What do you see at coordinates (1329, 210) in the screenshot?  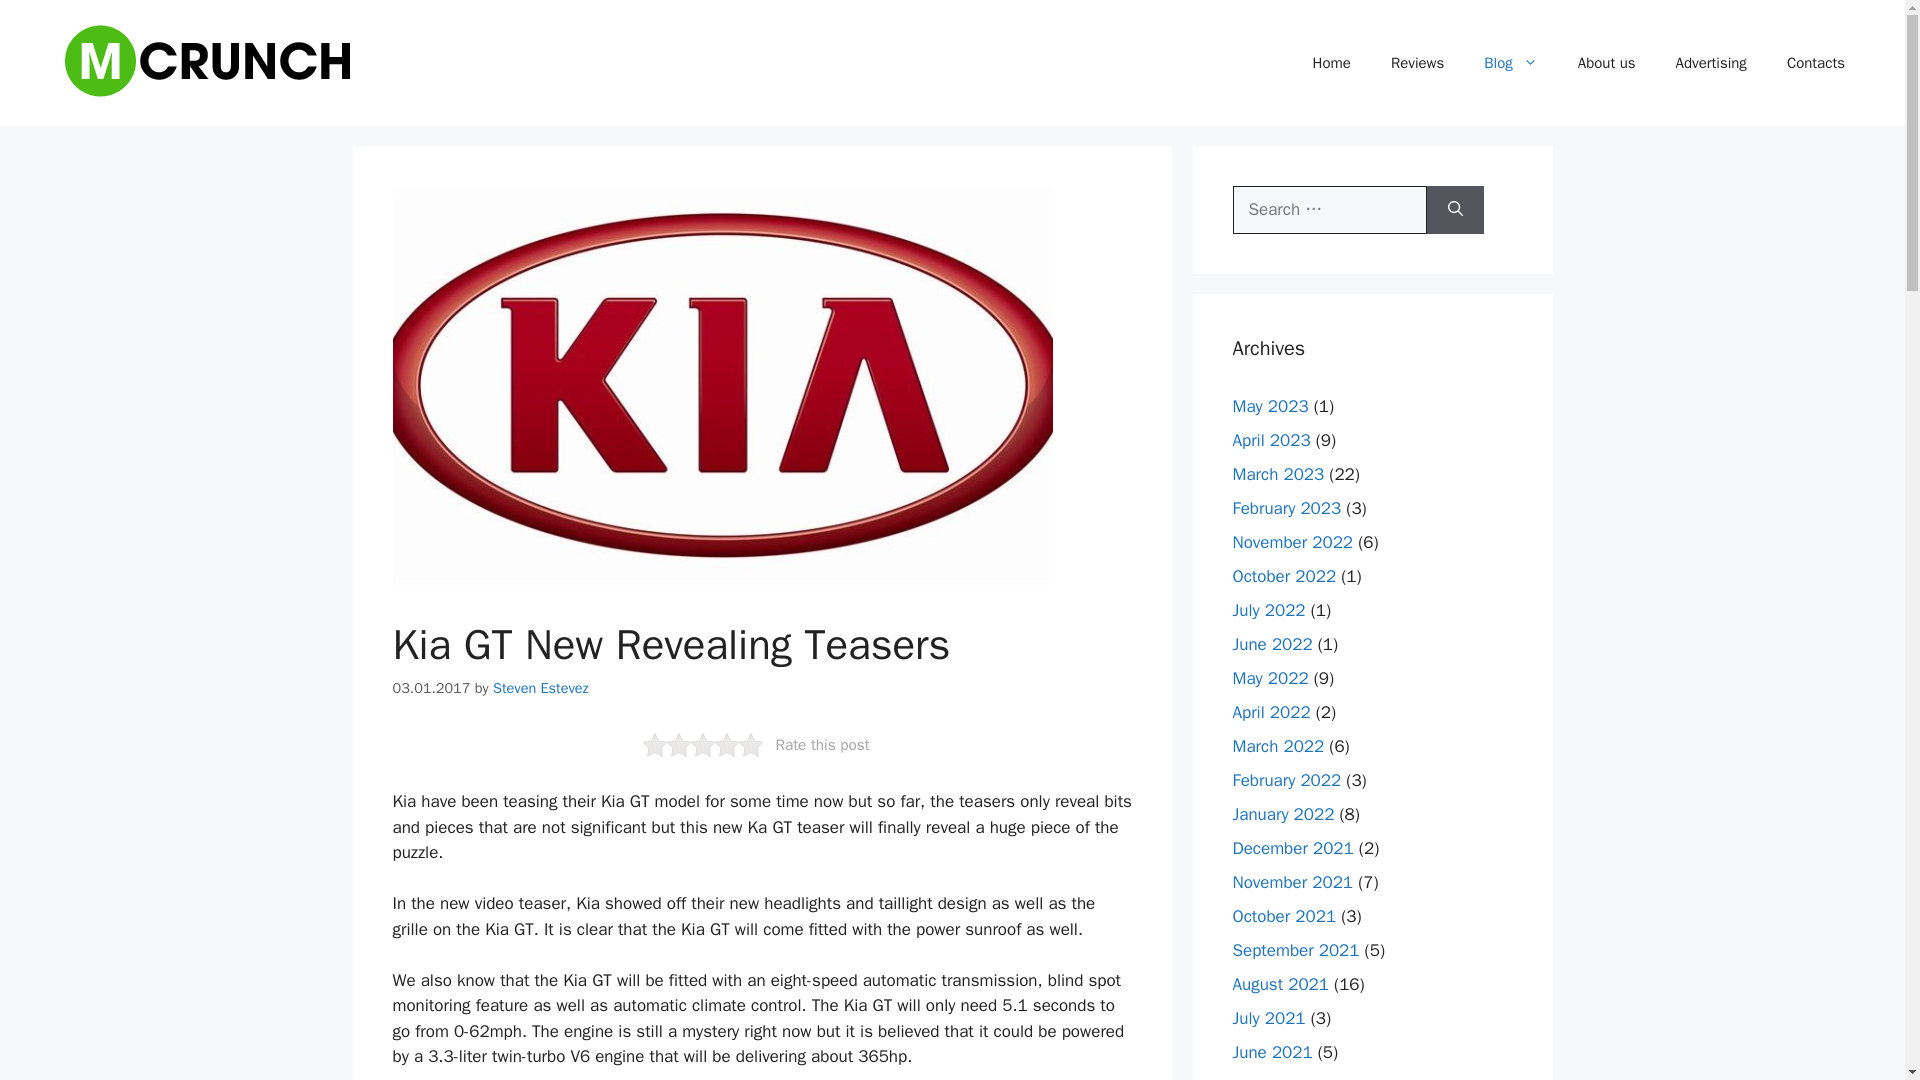 I see `Search for:` at bounding box center [1329, 210].